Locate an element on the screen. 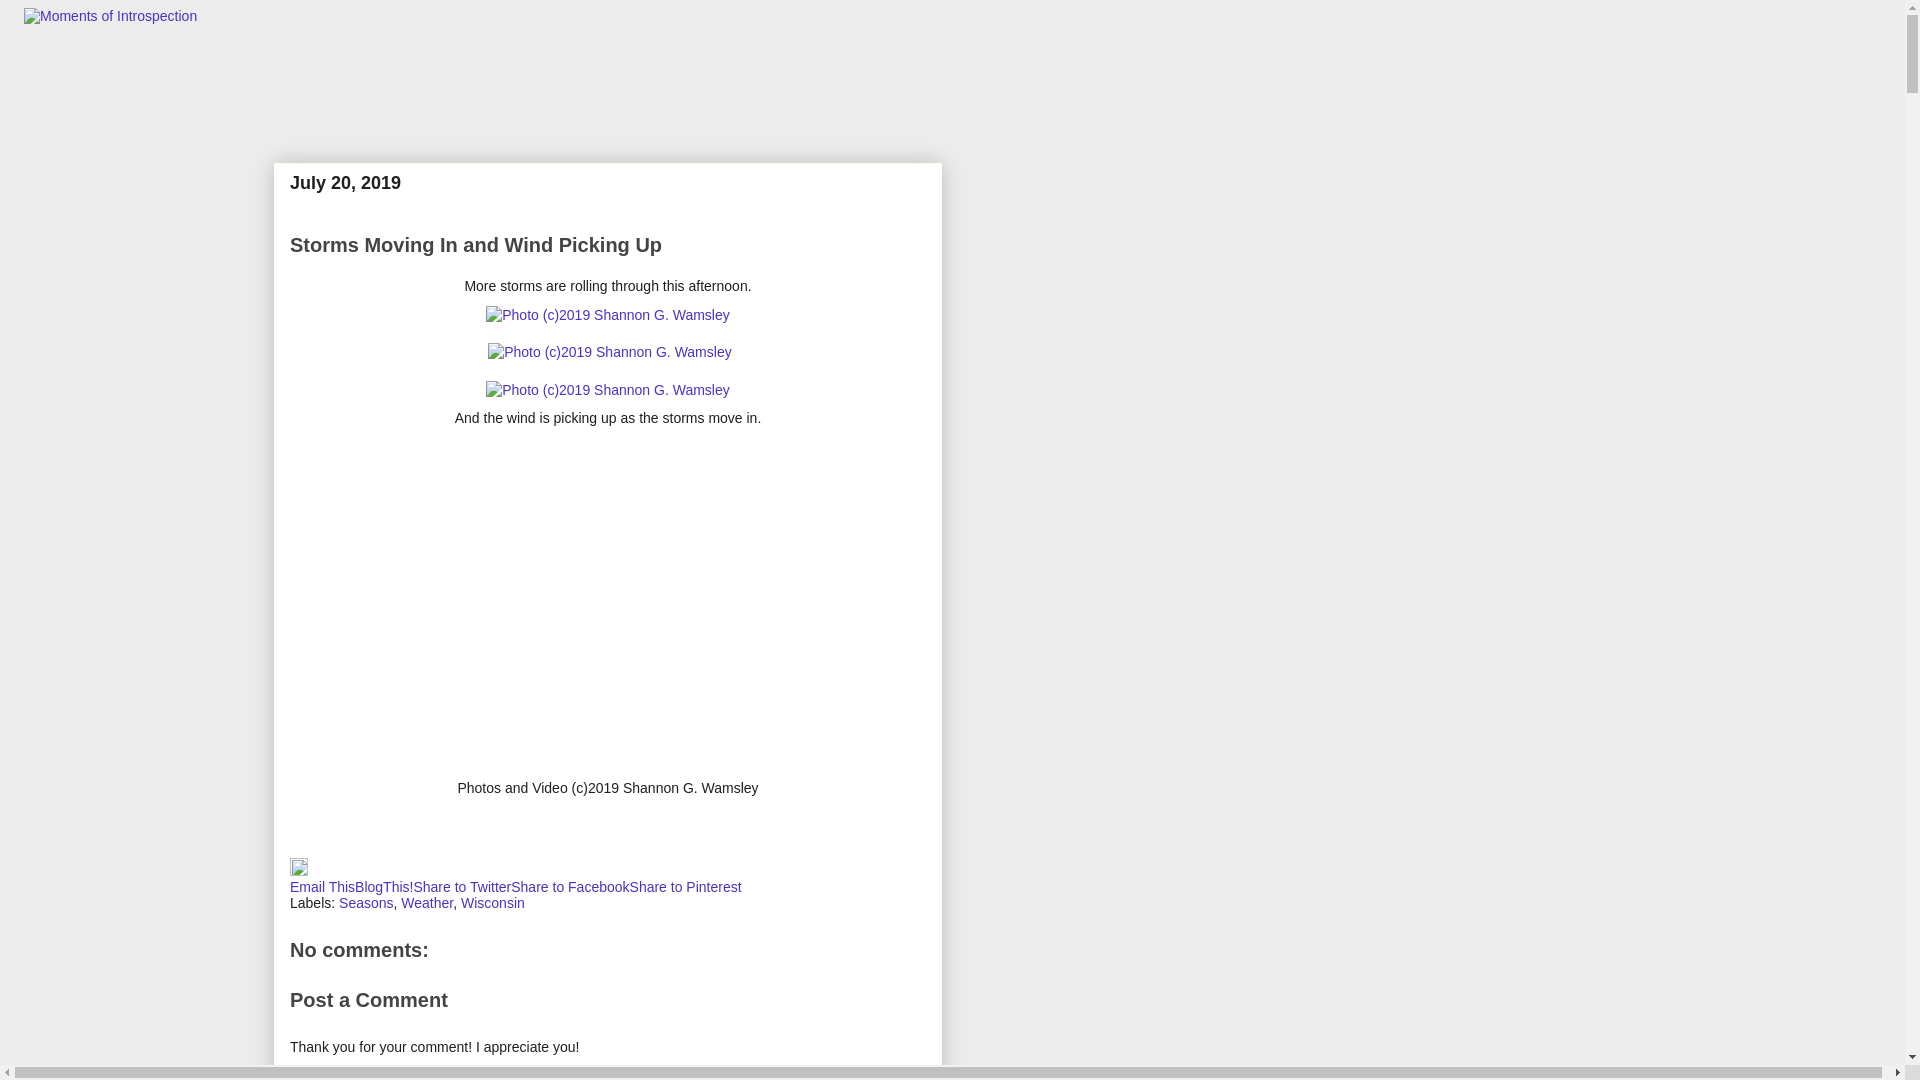 Image resolution: width=1920 pixels, height=1080 pixels. Wisconsin is located at coordinates (492, 903).